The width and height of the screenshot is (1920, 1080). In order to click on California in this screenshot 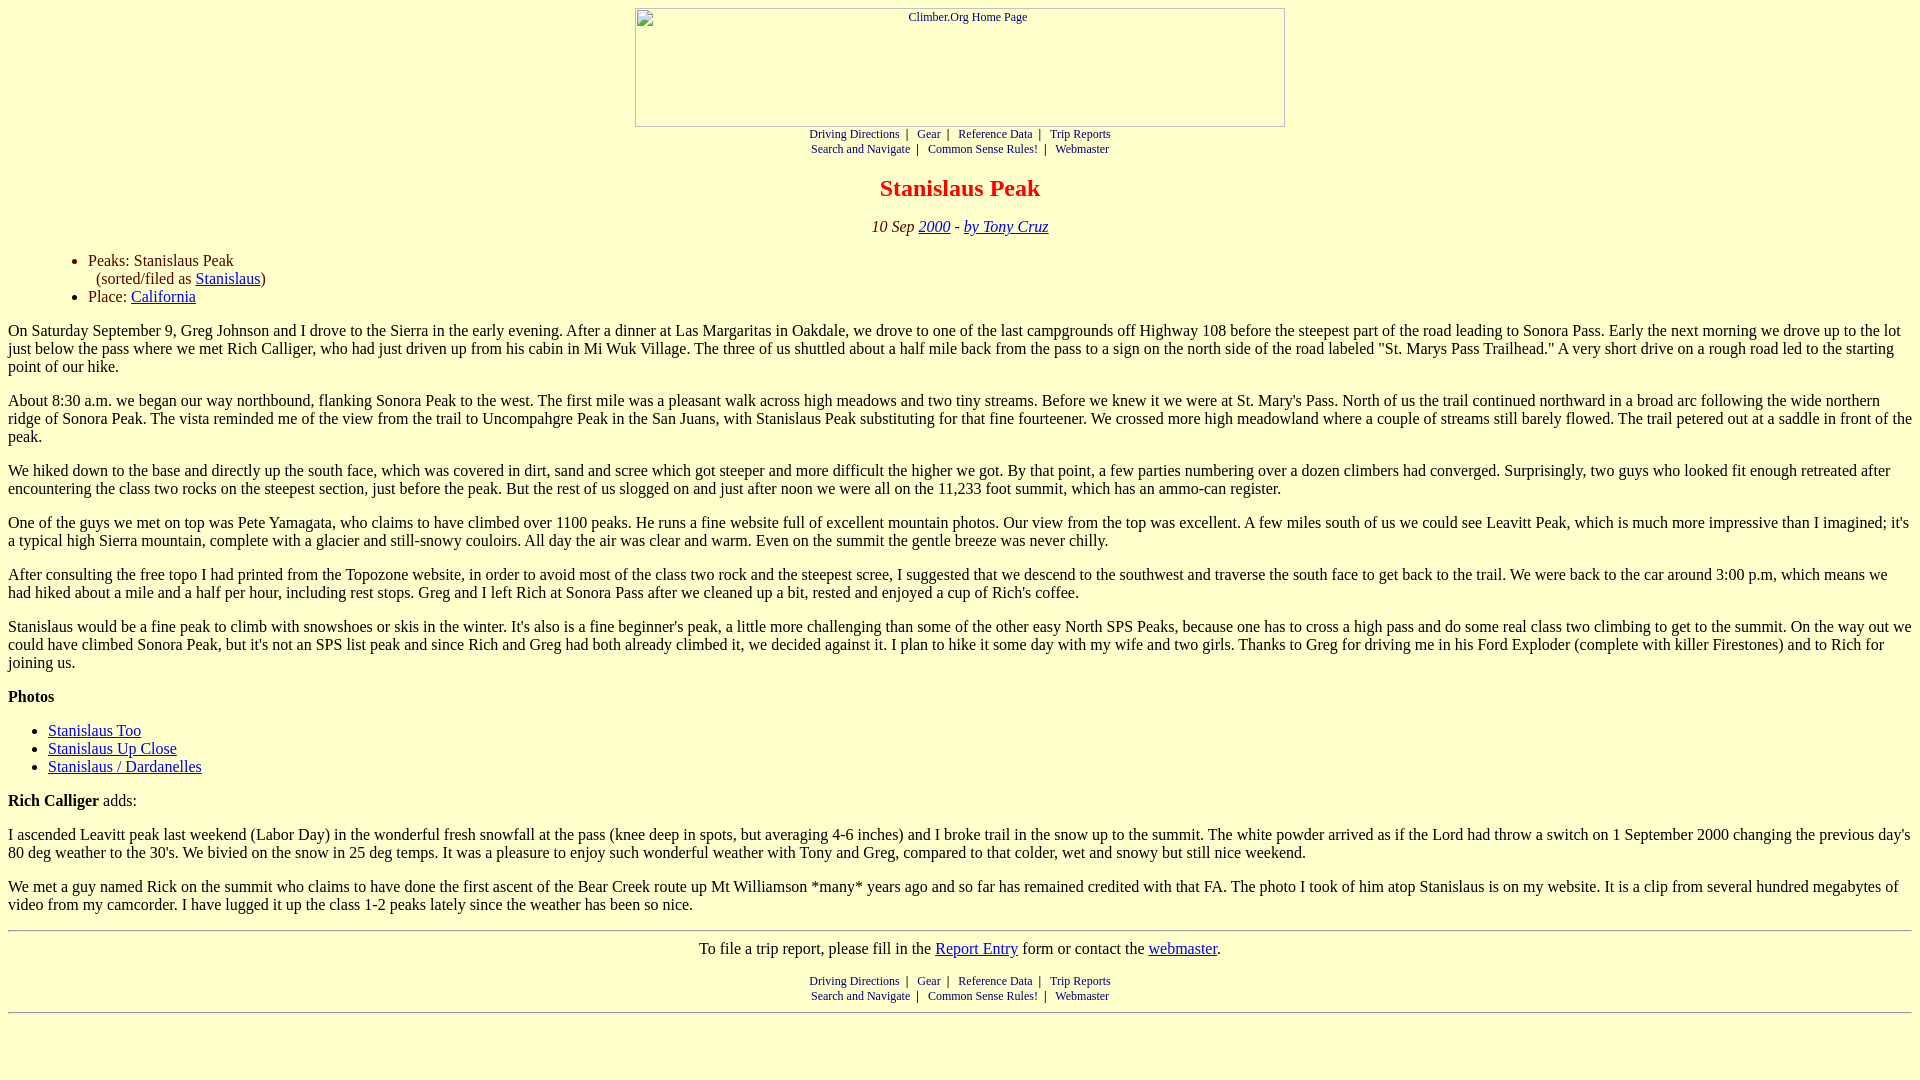, I will do `click(162, 296)`.